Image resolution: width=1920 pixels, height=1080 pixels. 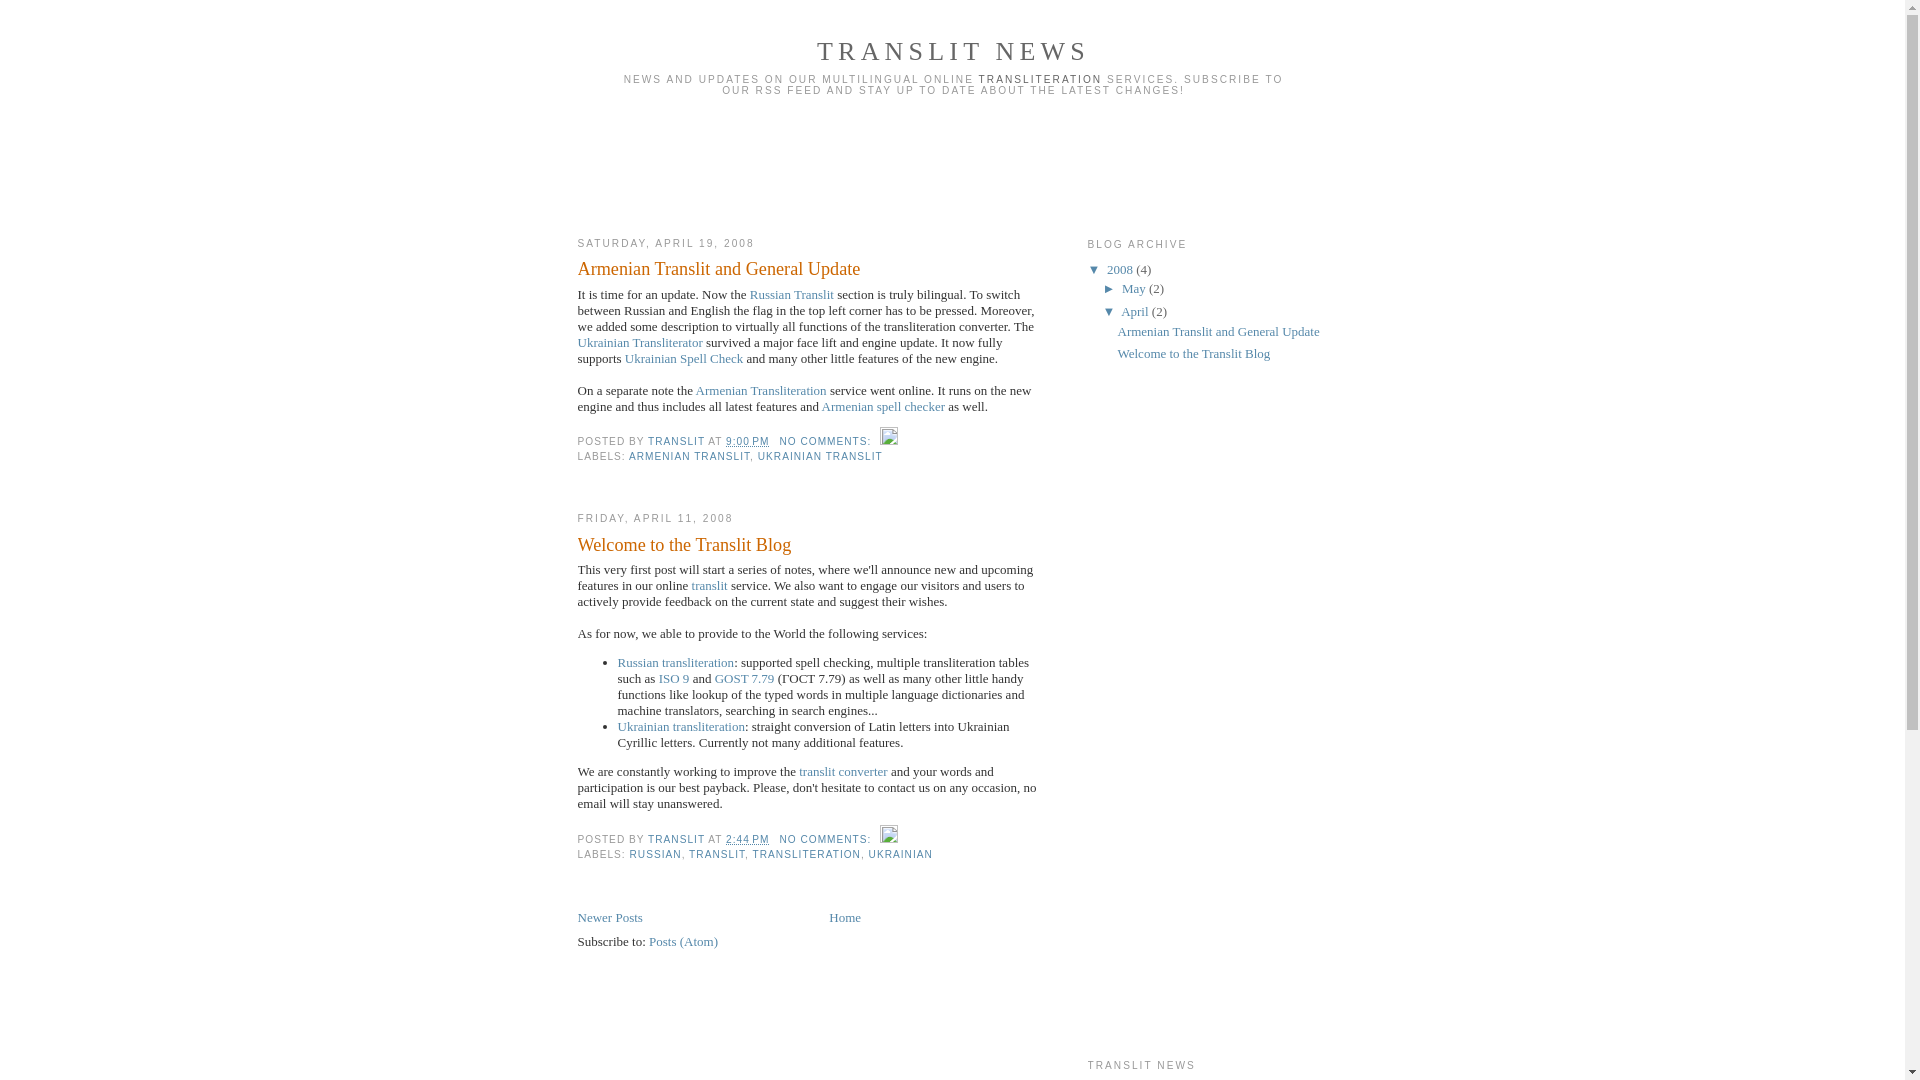 What do you see at coordinates (827, 441) in the screenshot?
I see `NO COMMENTS:` at bounding box center [827, 441].